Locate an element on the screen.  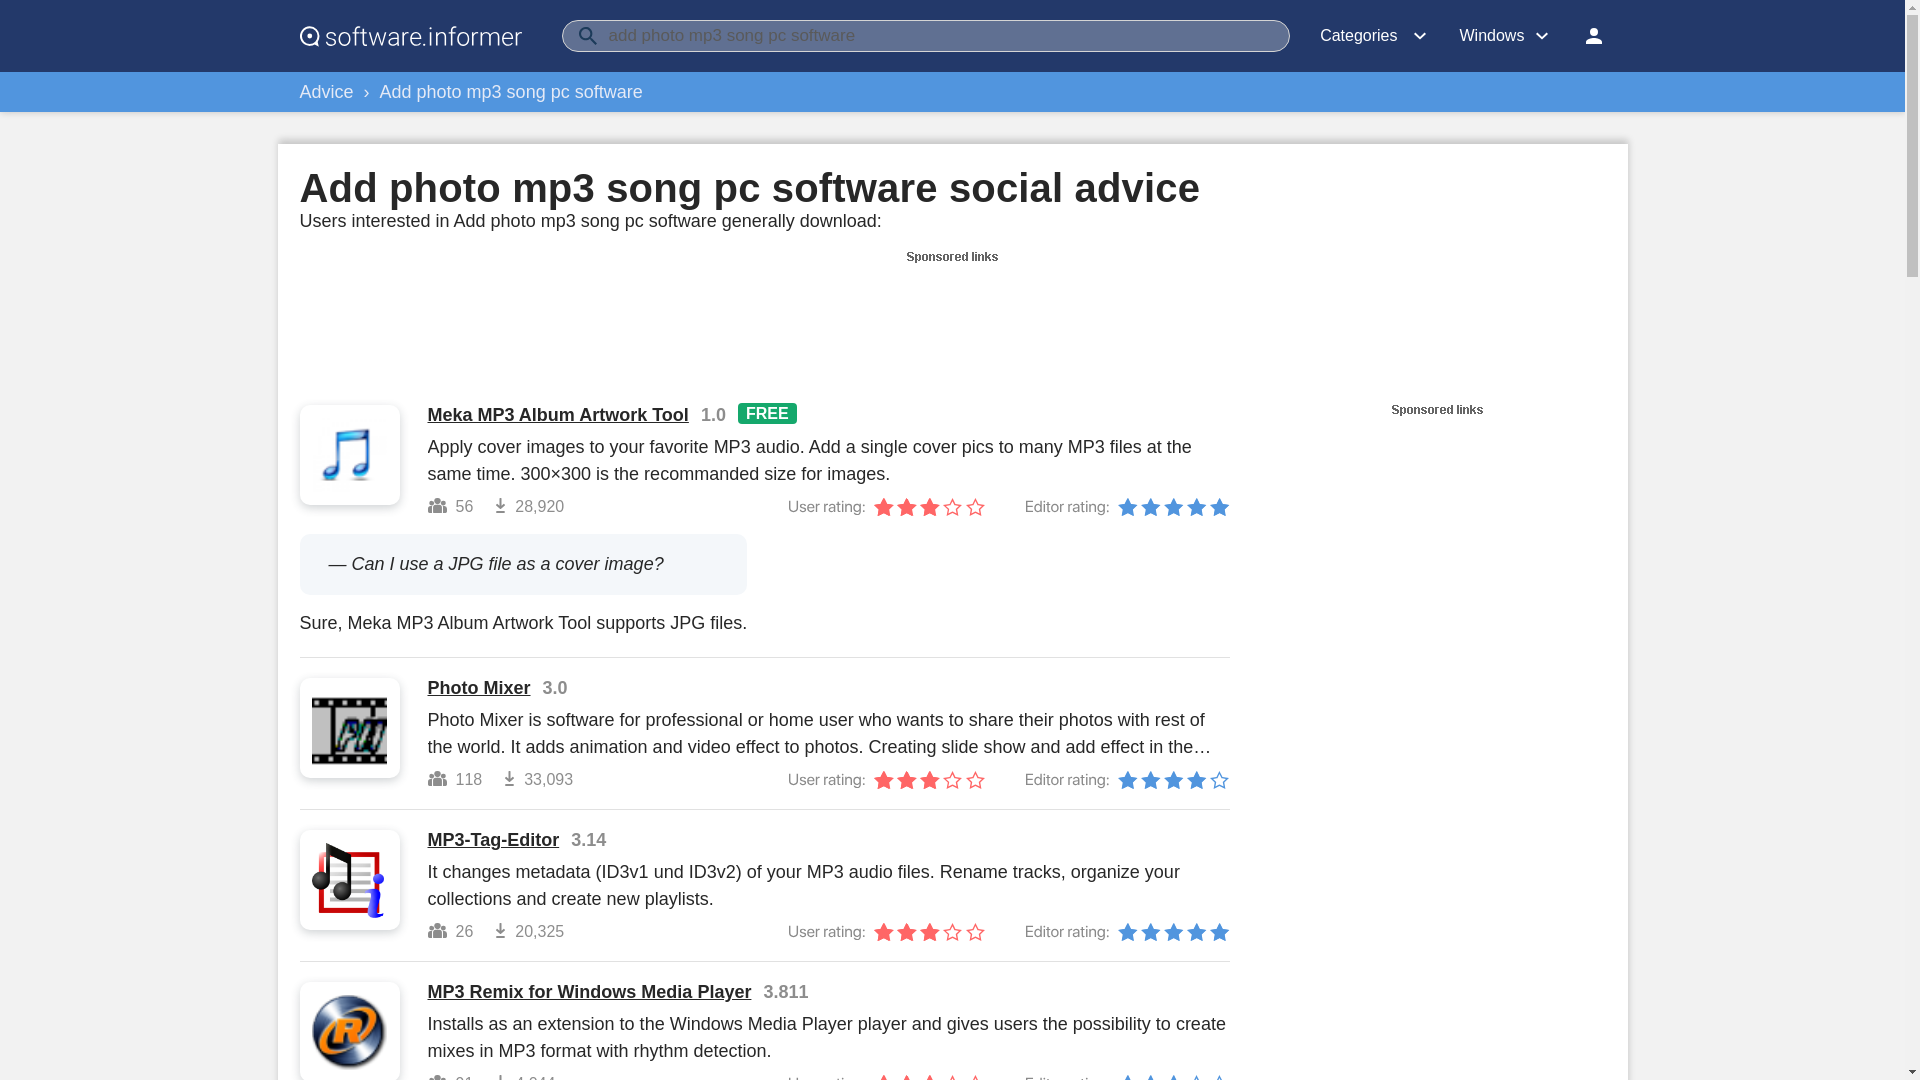
MP3 Remix for Windows Media Player is located at coordinates (590, 992).